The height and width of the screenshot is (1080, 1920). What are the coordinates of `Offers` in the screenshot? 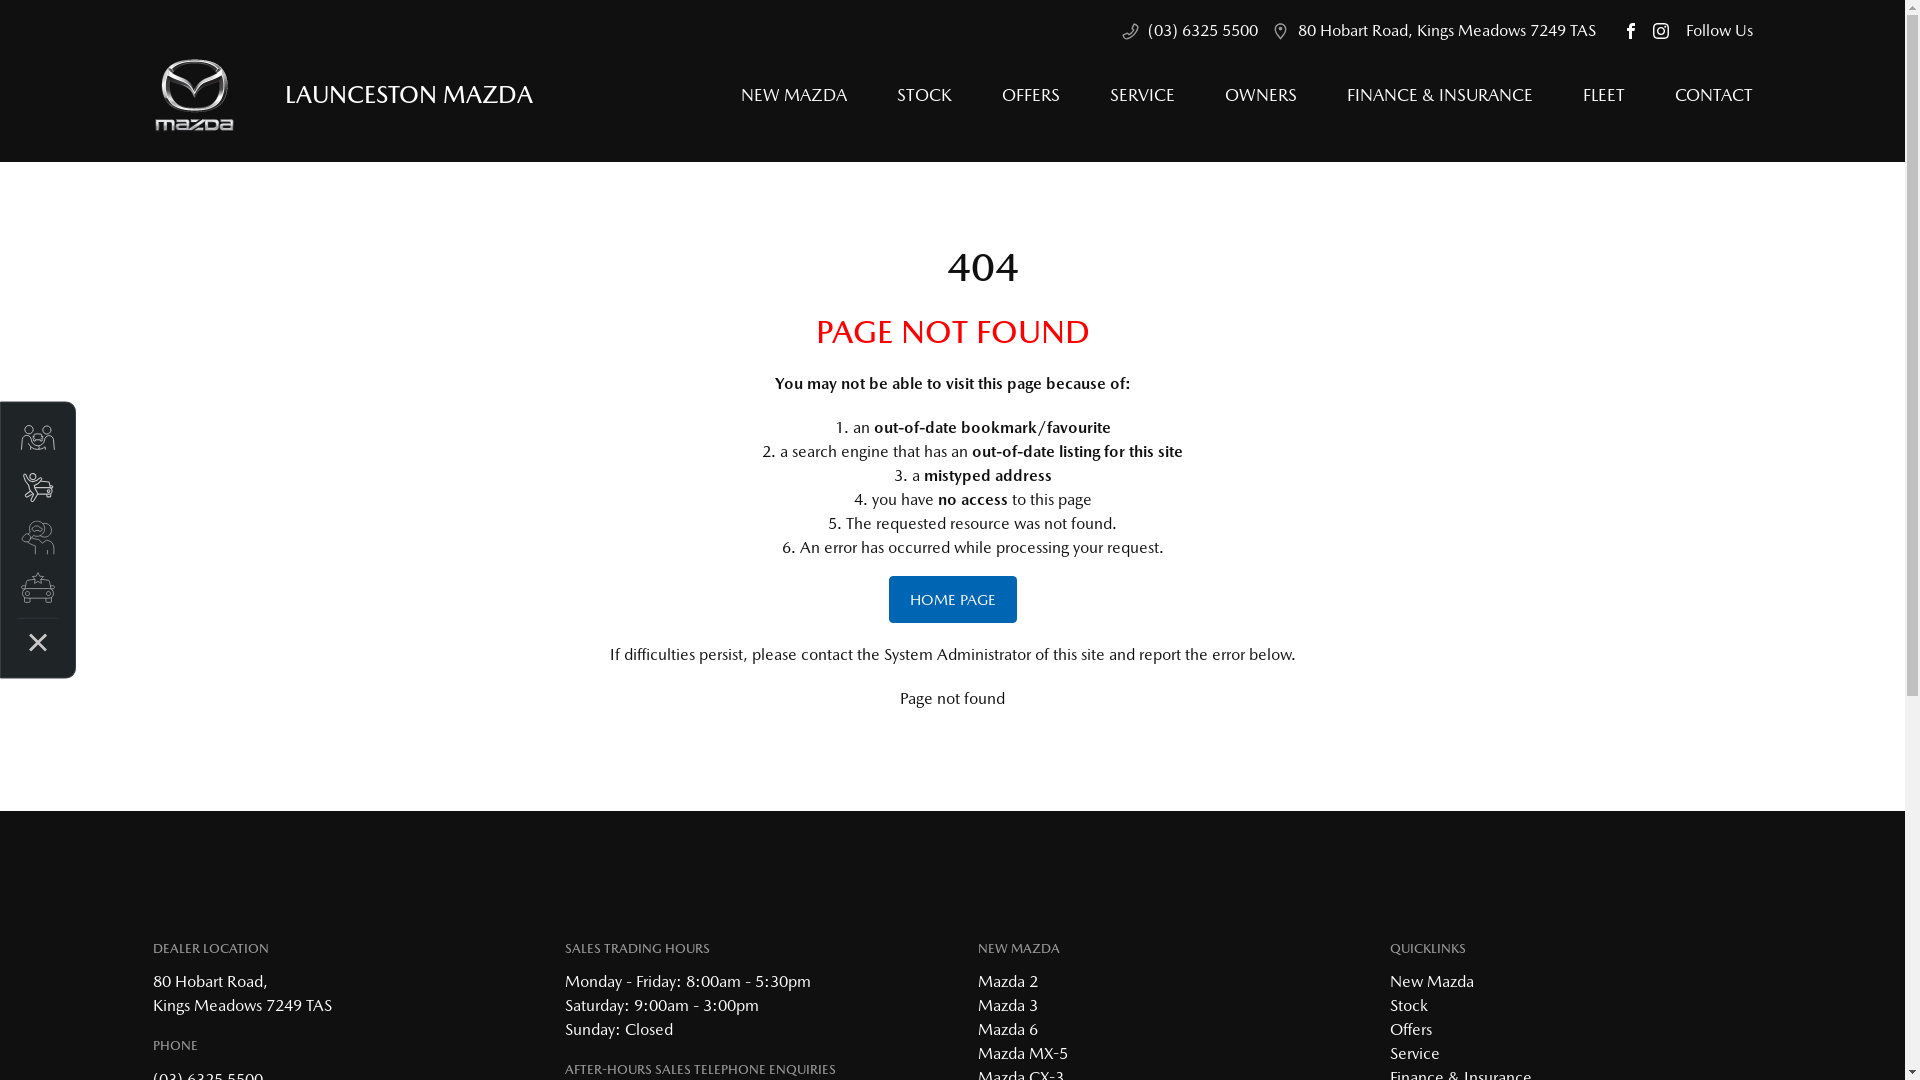 It's located at (1411, 1030).